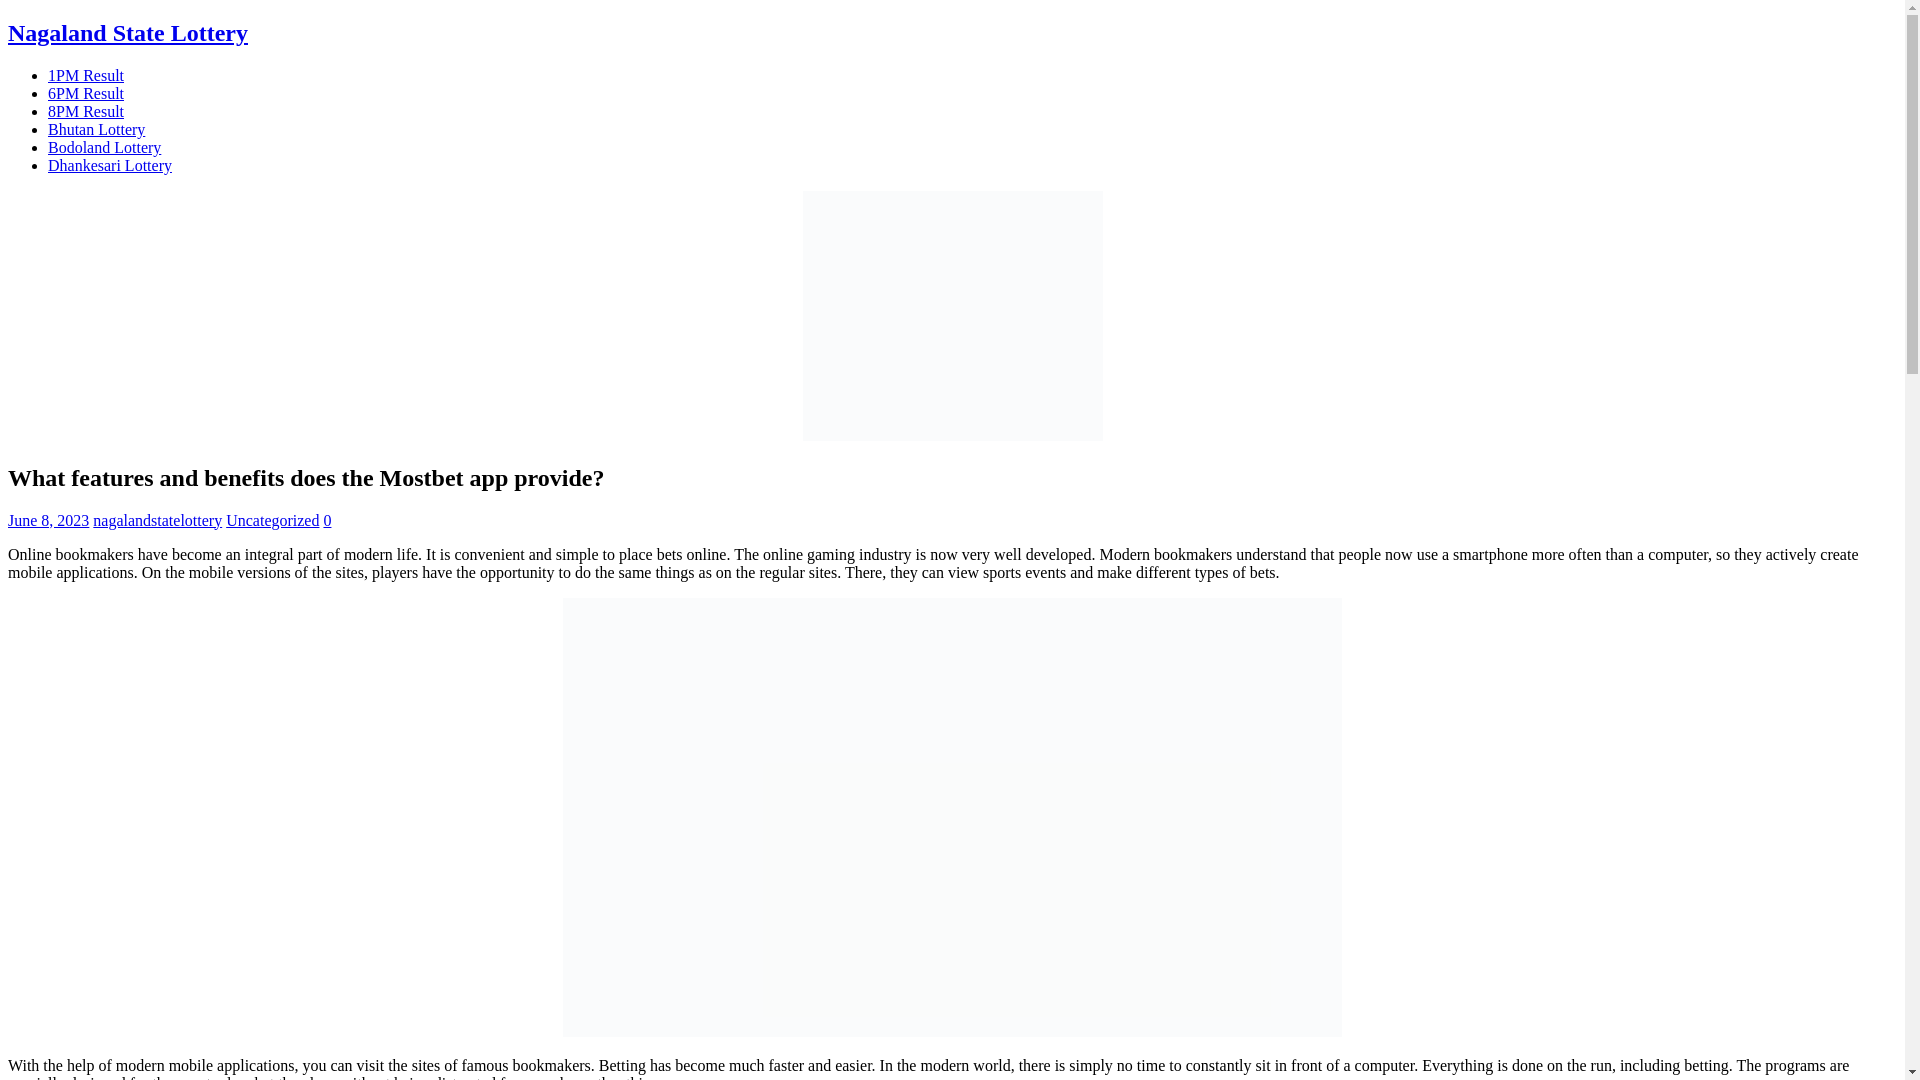 The height and width of the screenshot is (1080, 1920). Describe the element at coordinates (86, 75) in the screenshot. I see `1PM Result` at that location.